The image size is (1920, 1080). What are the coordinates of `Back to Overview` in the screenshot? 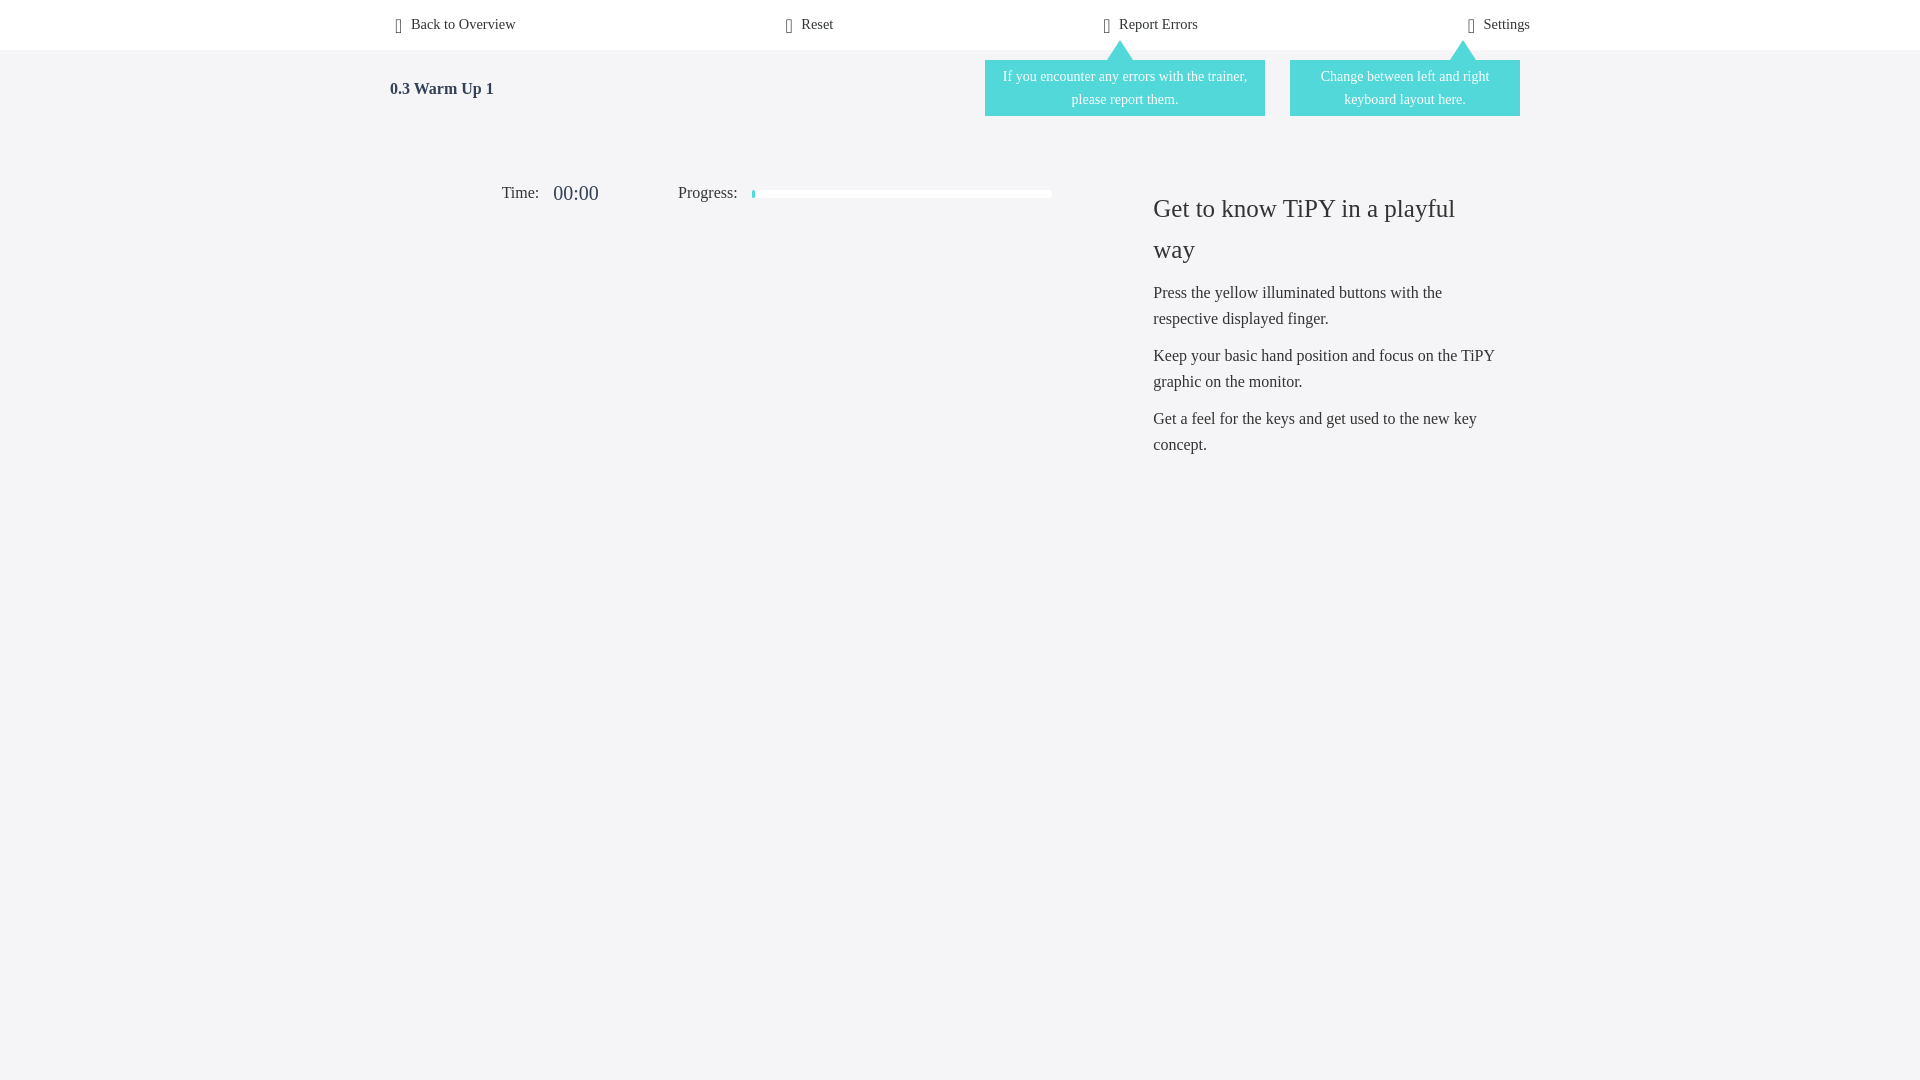 It's located at (452, 24).